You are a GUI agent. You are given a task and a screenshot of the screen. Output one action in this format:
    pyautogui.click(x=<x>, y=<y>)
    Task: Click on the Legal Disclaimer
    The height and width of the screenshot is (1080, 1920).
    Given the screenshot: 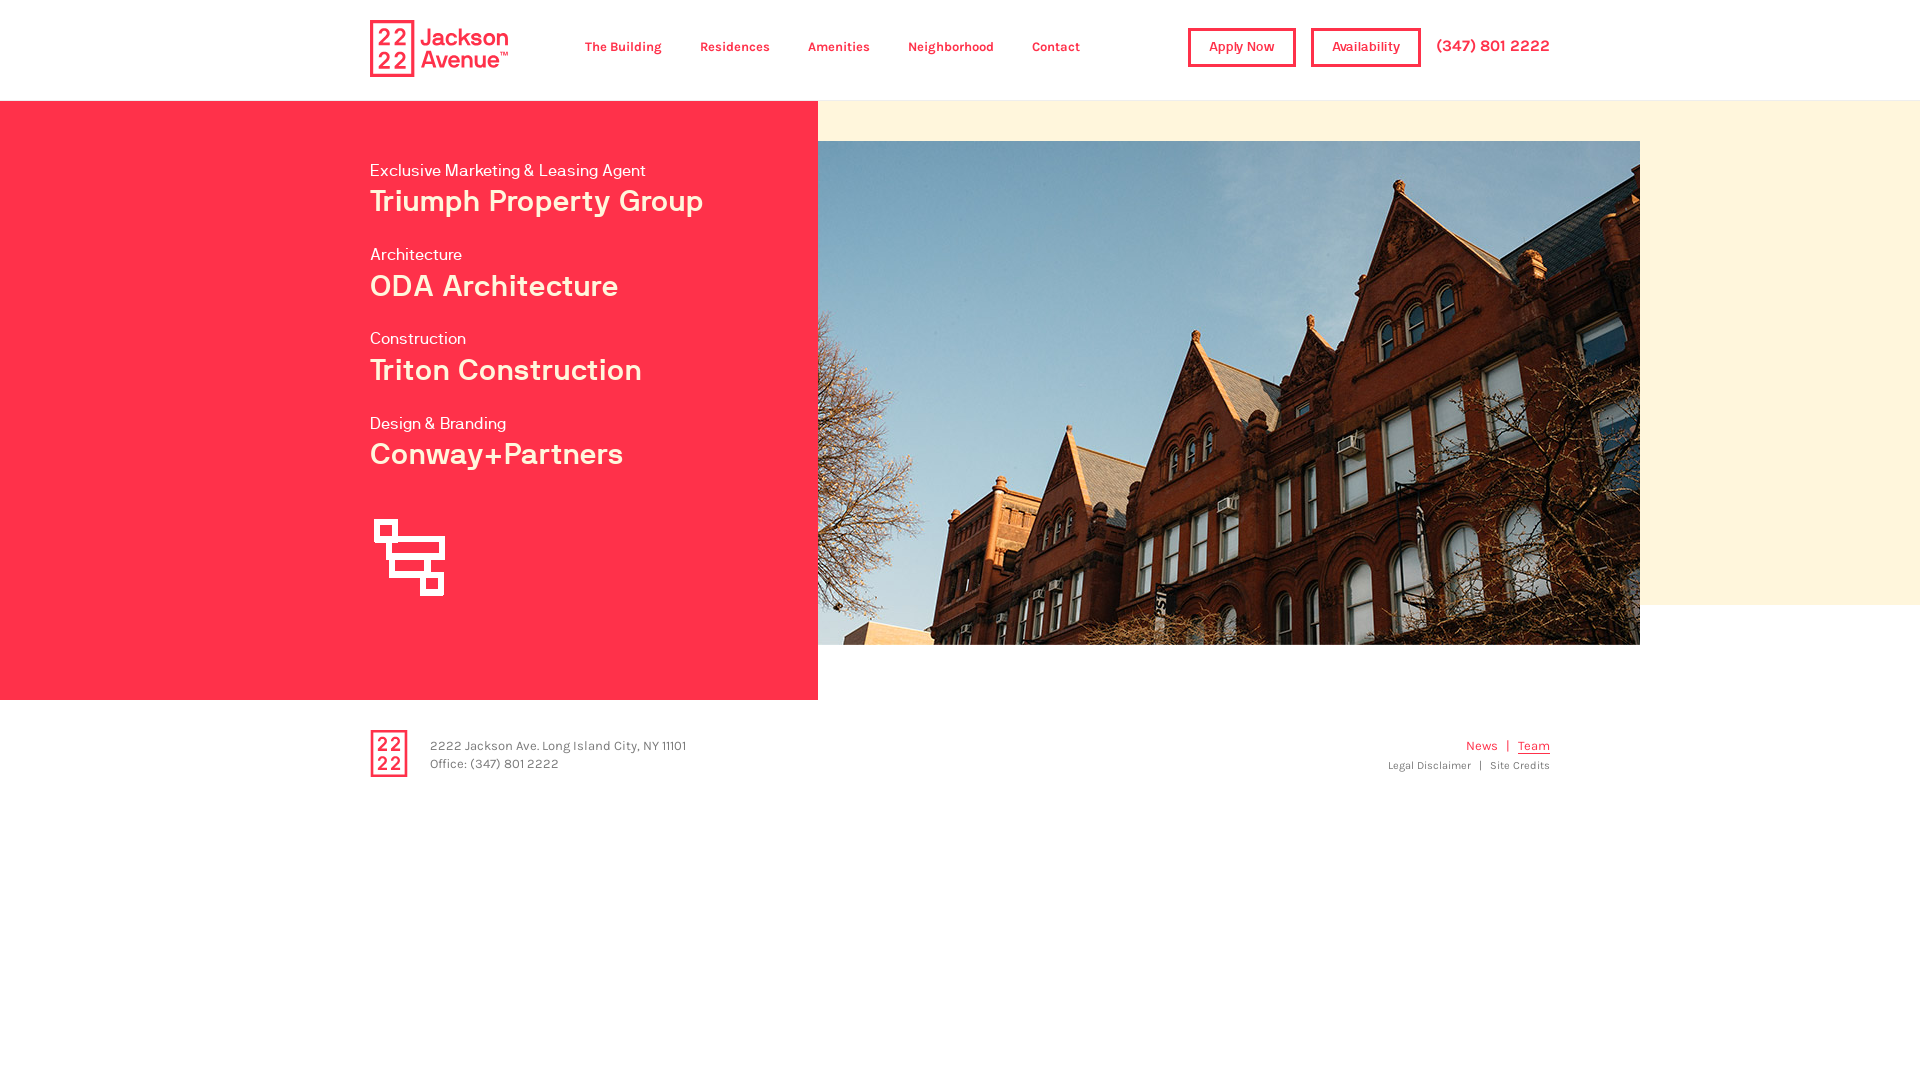 What is the action you would take?
    pyautogui.click(x=1430, y=765)
    